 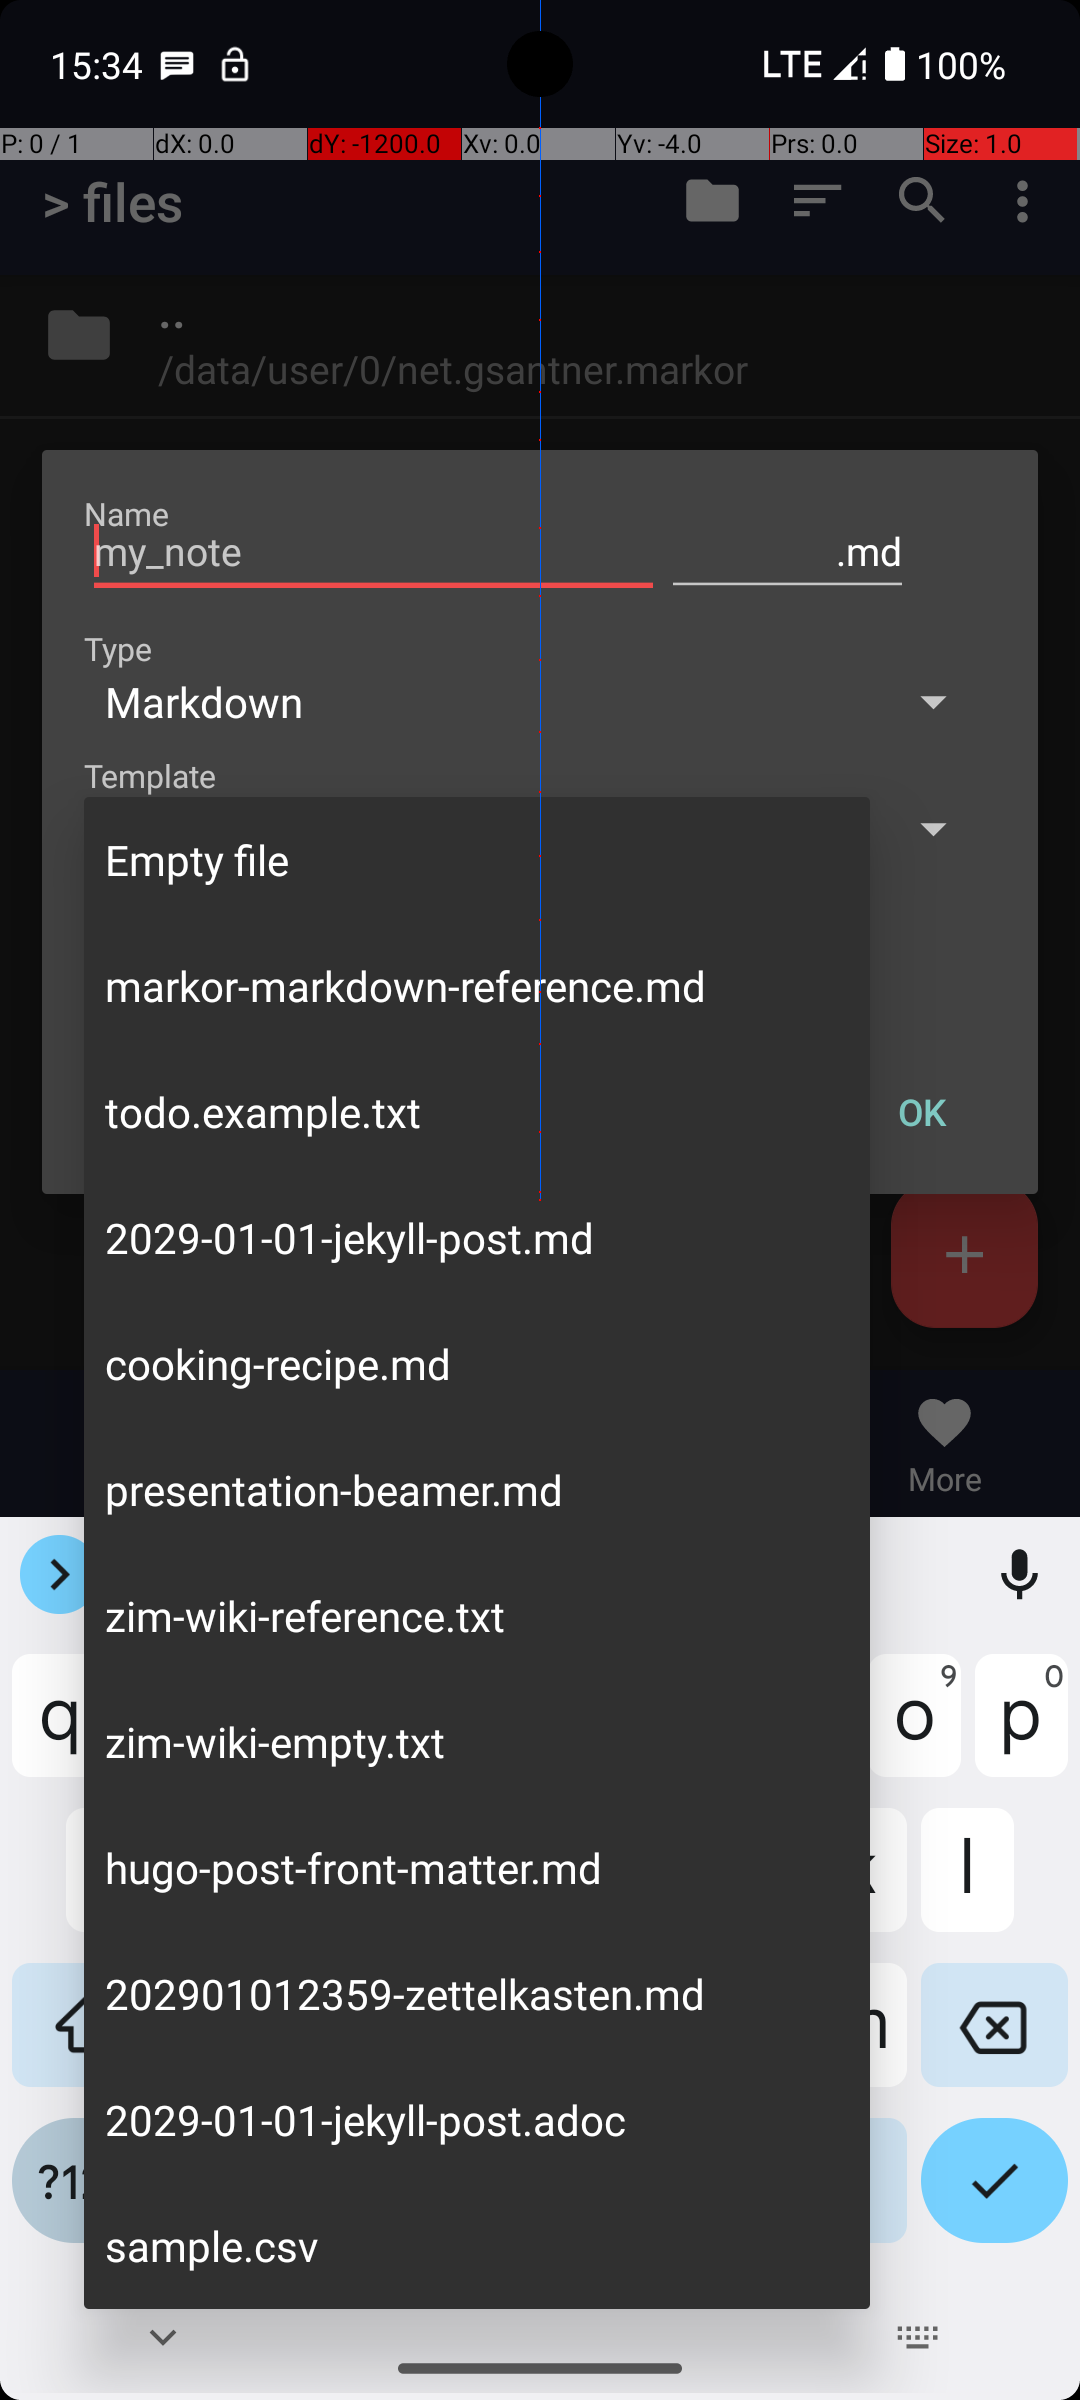 What do you see at coordinates (477, 986) in the screenshot?
I see `markor-markdown-reference.md` at bounding box center [477, 986].